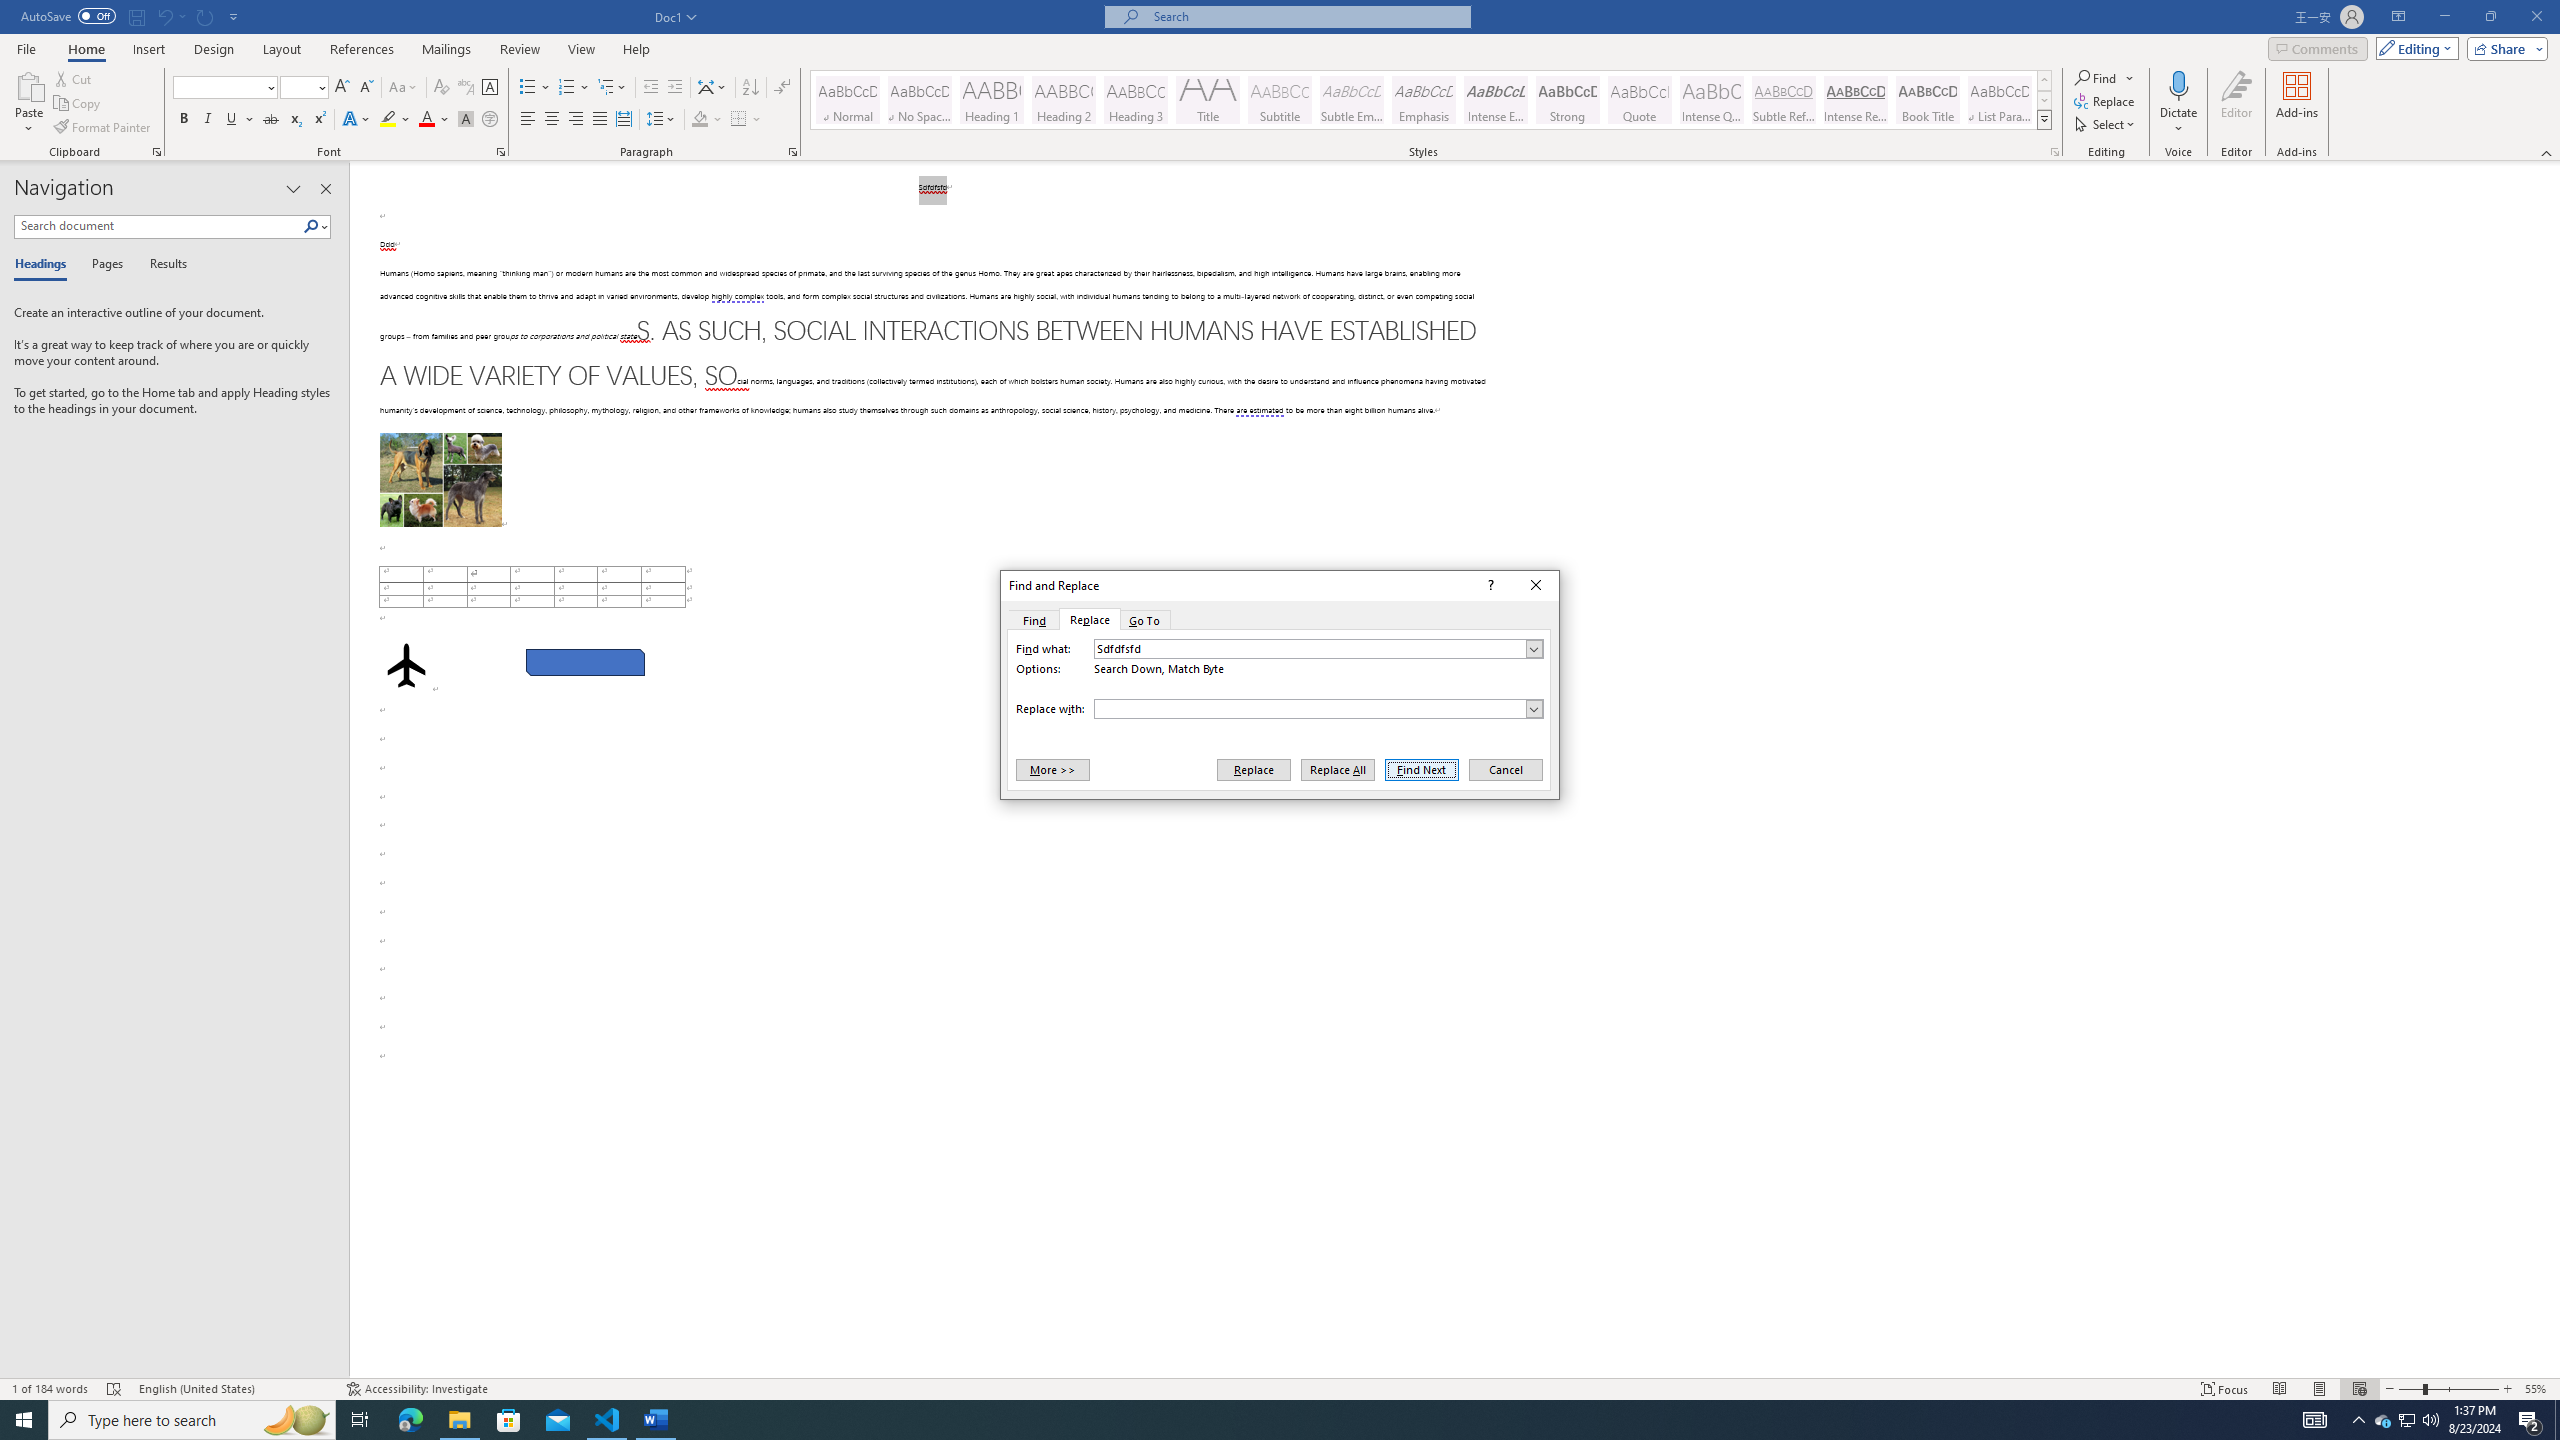 The image size is (2560, 1440). I want to click on Bold, so click(184, 120).